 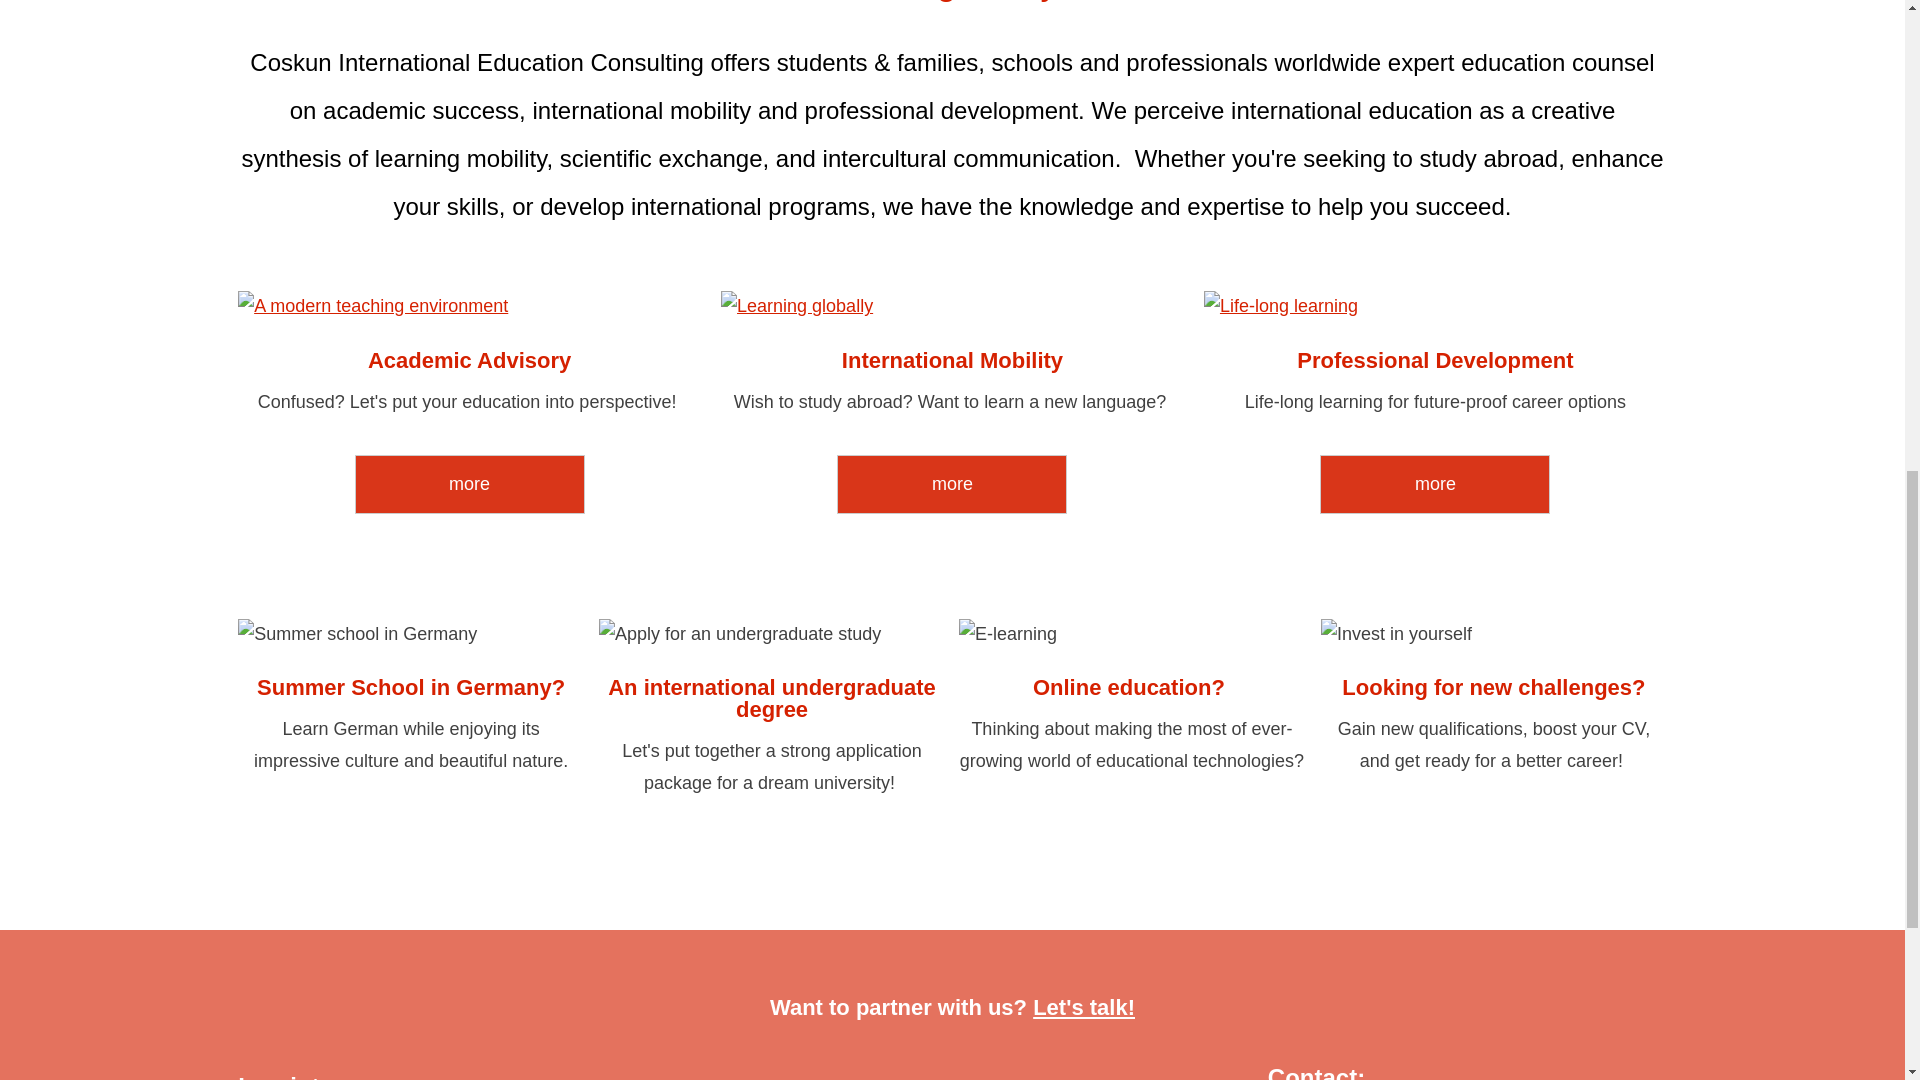 I want to click on Learning globally, so click(x=952, y=306).